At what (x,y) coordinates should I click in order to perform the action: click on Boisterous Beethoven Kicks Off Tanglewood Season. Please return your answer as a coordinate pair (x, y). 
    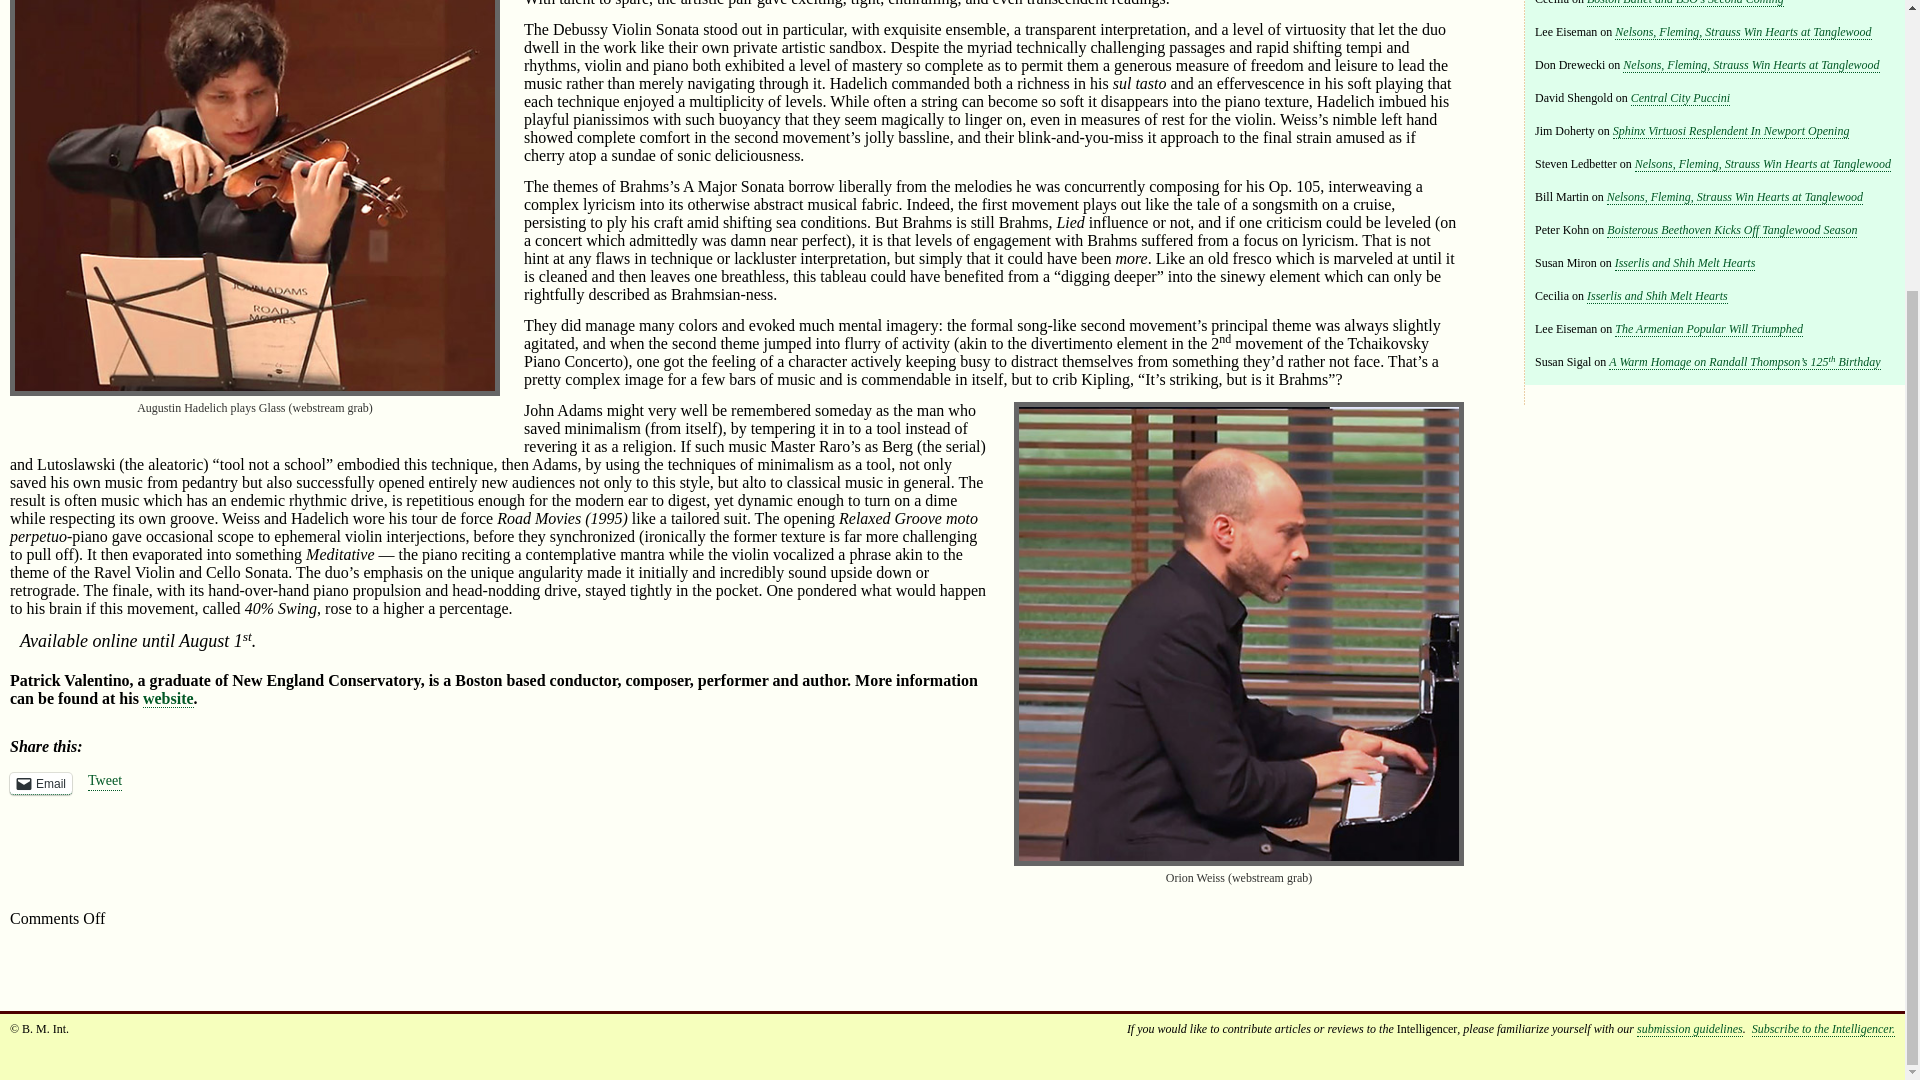
    Looking at the image, I should click on (1732, 230).